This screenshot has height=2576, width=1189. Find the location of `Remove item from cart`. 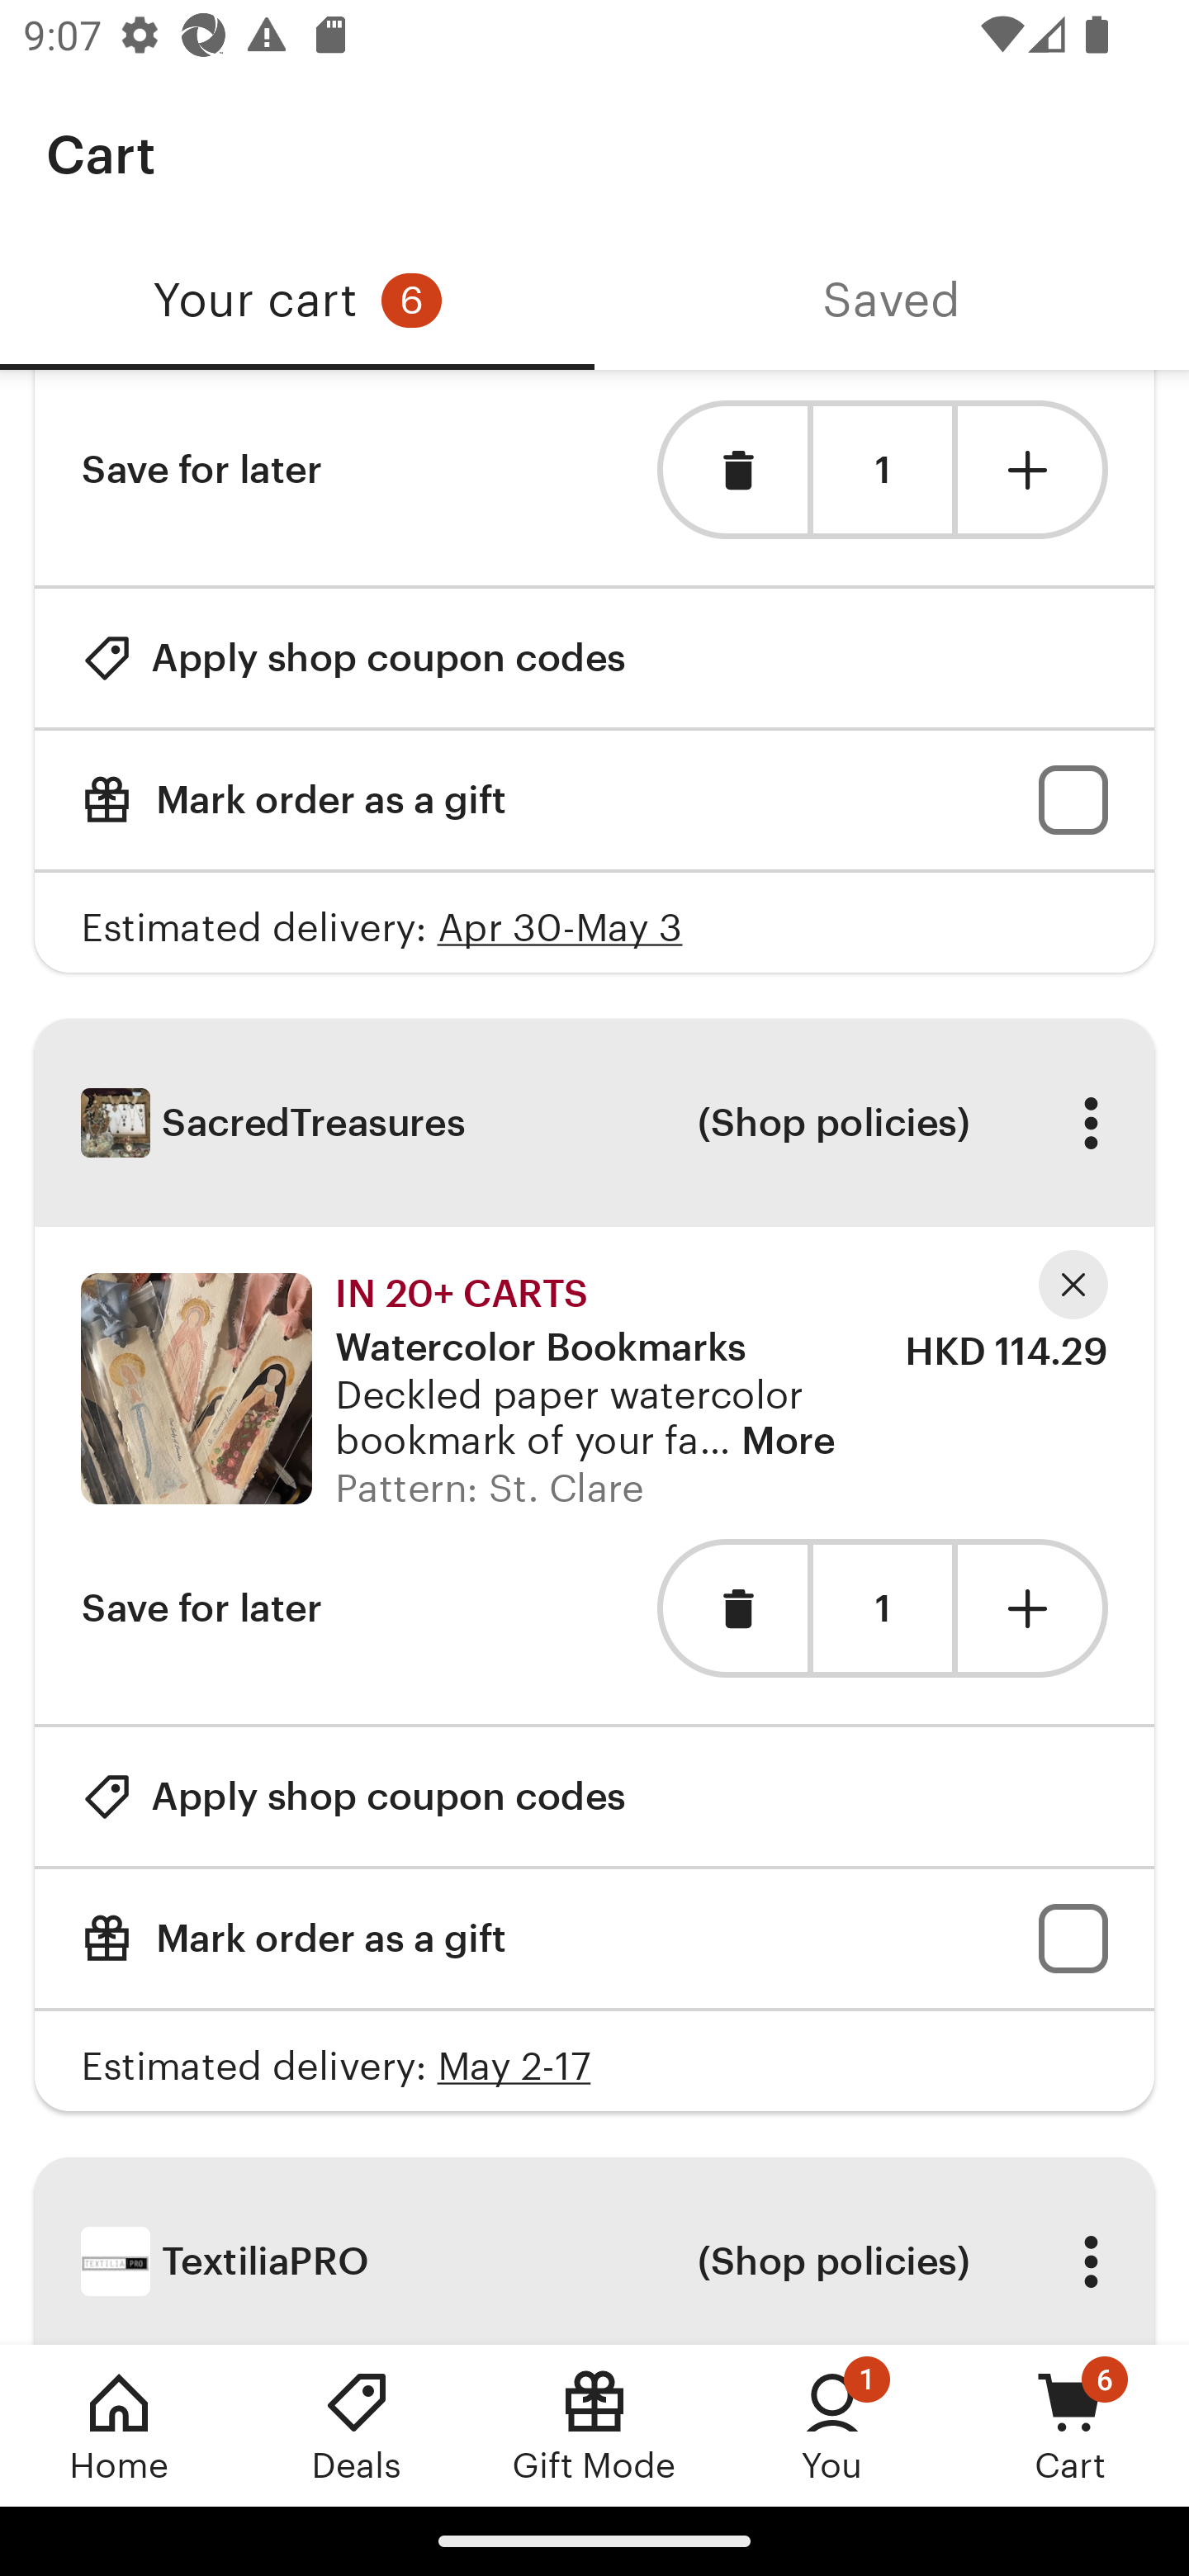

Remove item from cart is located at coordinates (732, 469).